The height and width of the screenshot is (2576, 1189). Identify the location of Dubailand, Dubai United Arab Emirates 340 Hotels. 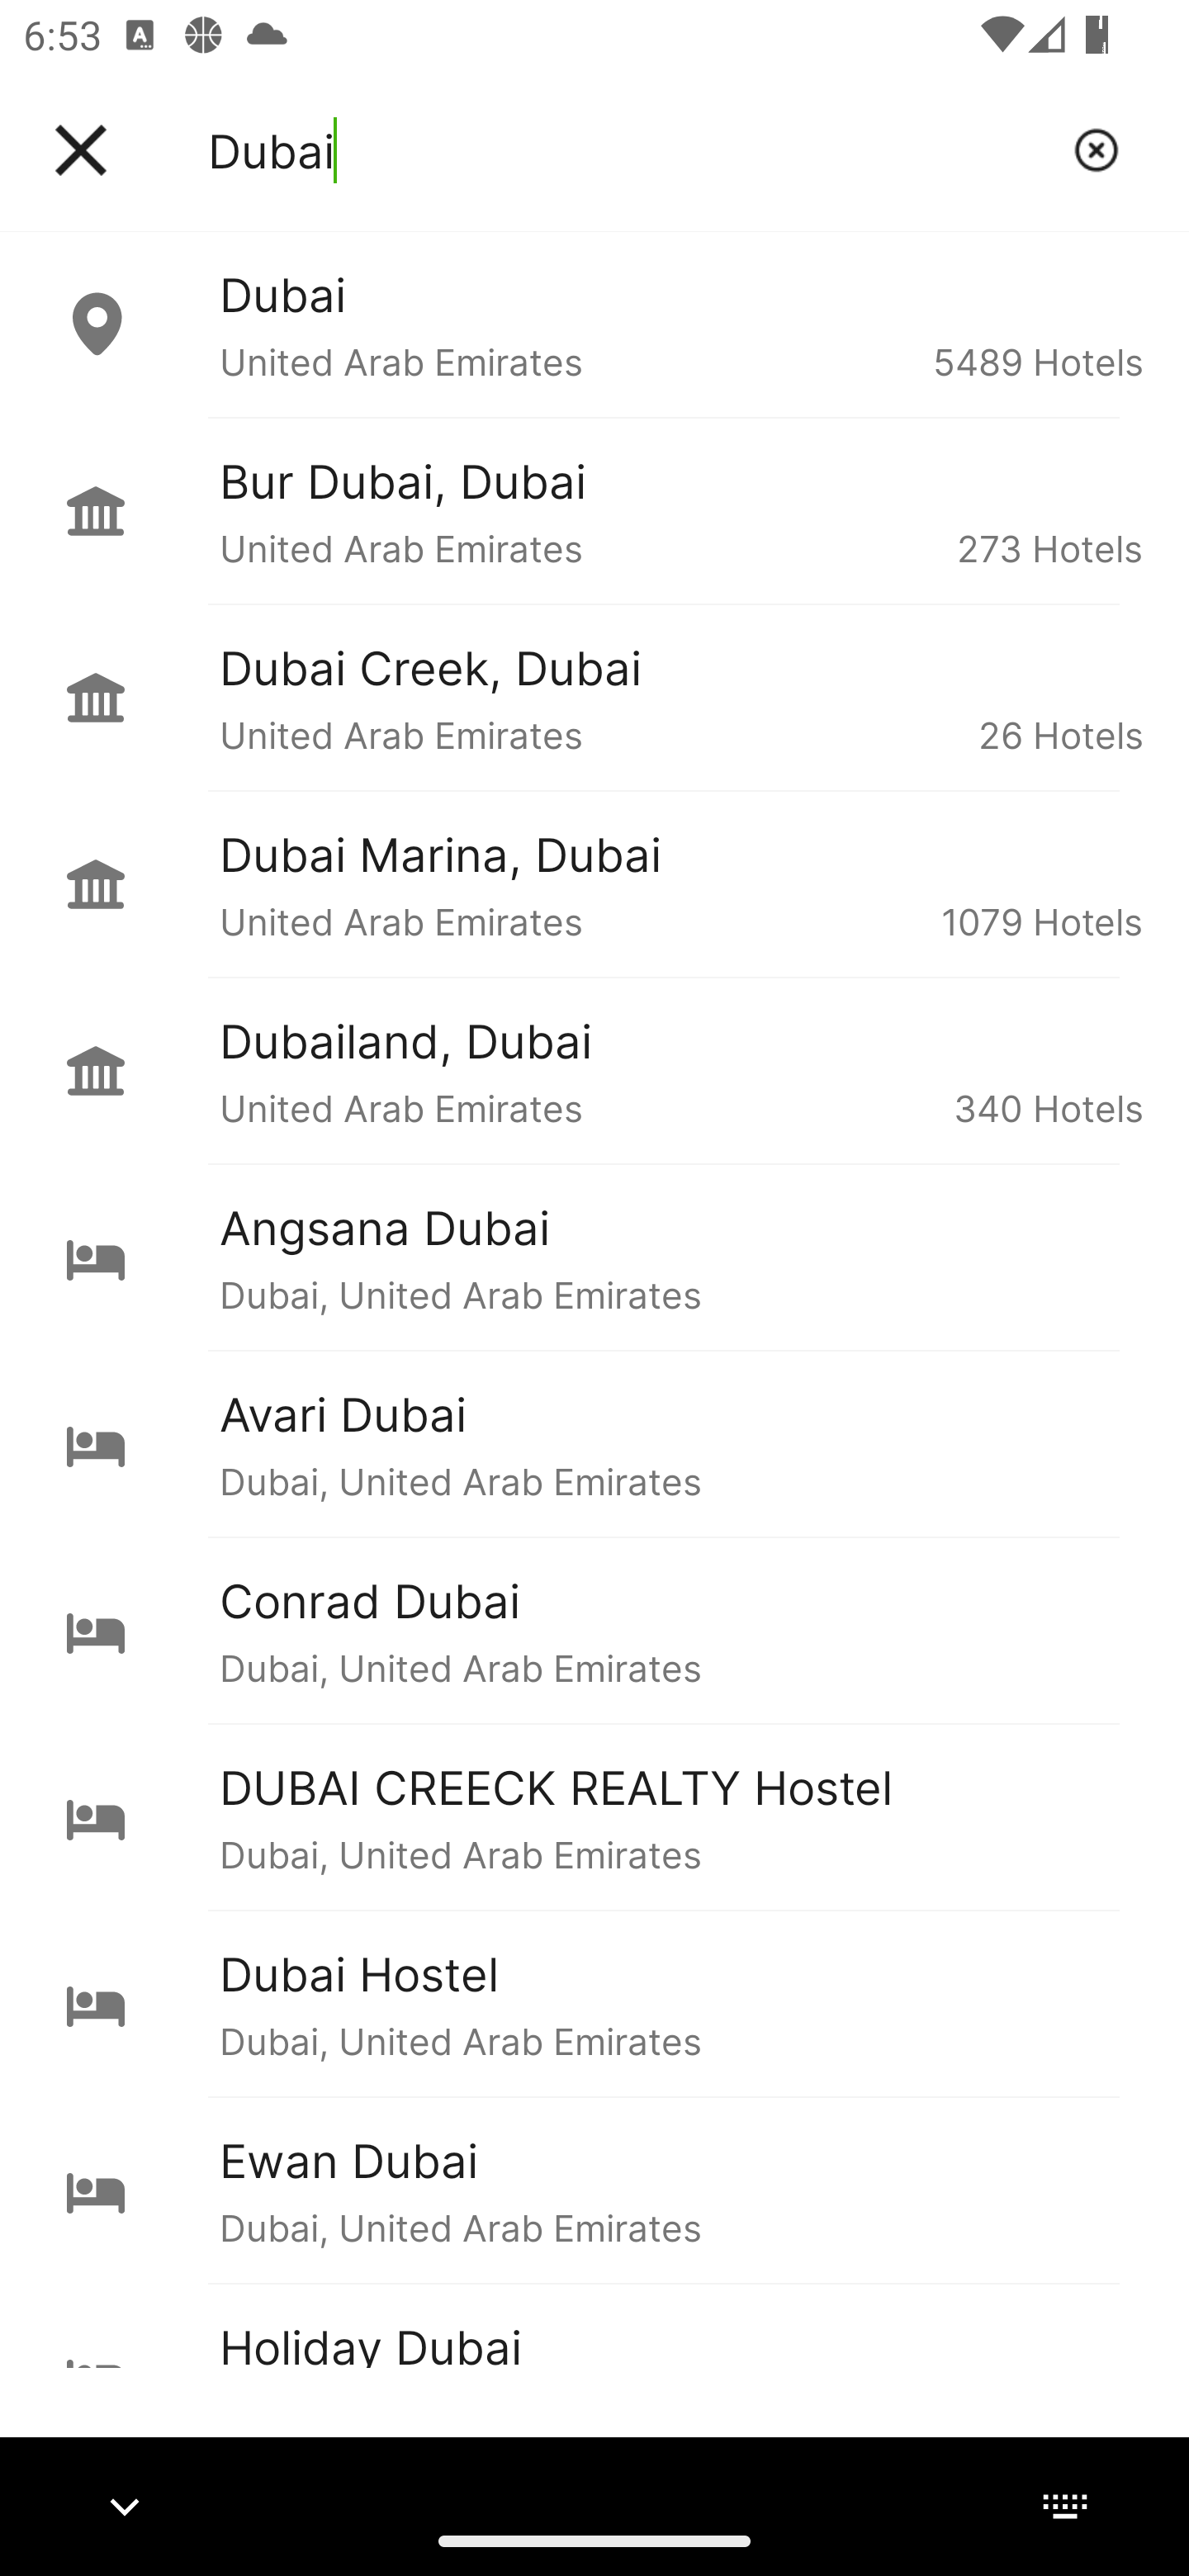
(594, 1072).